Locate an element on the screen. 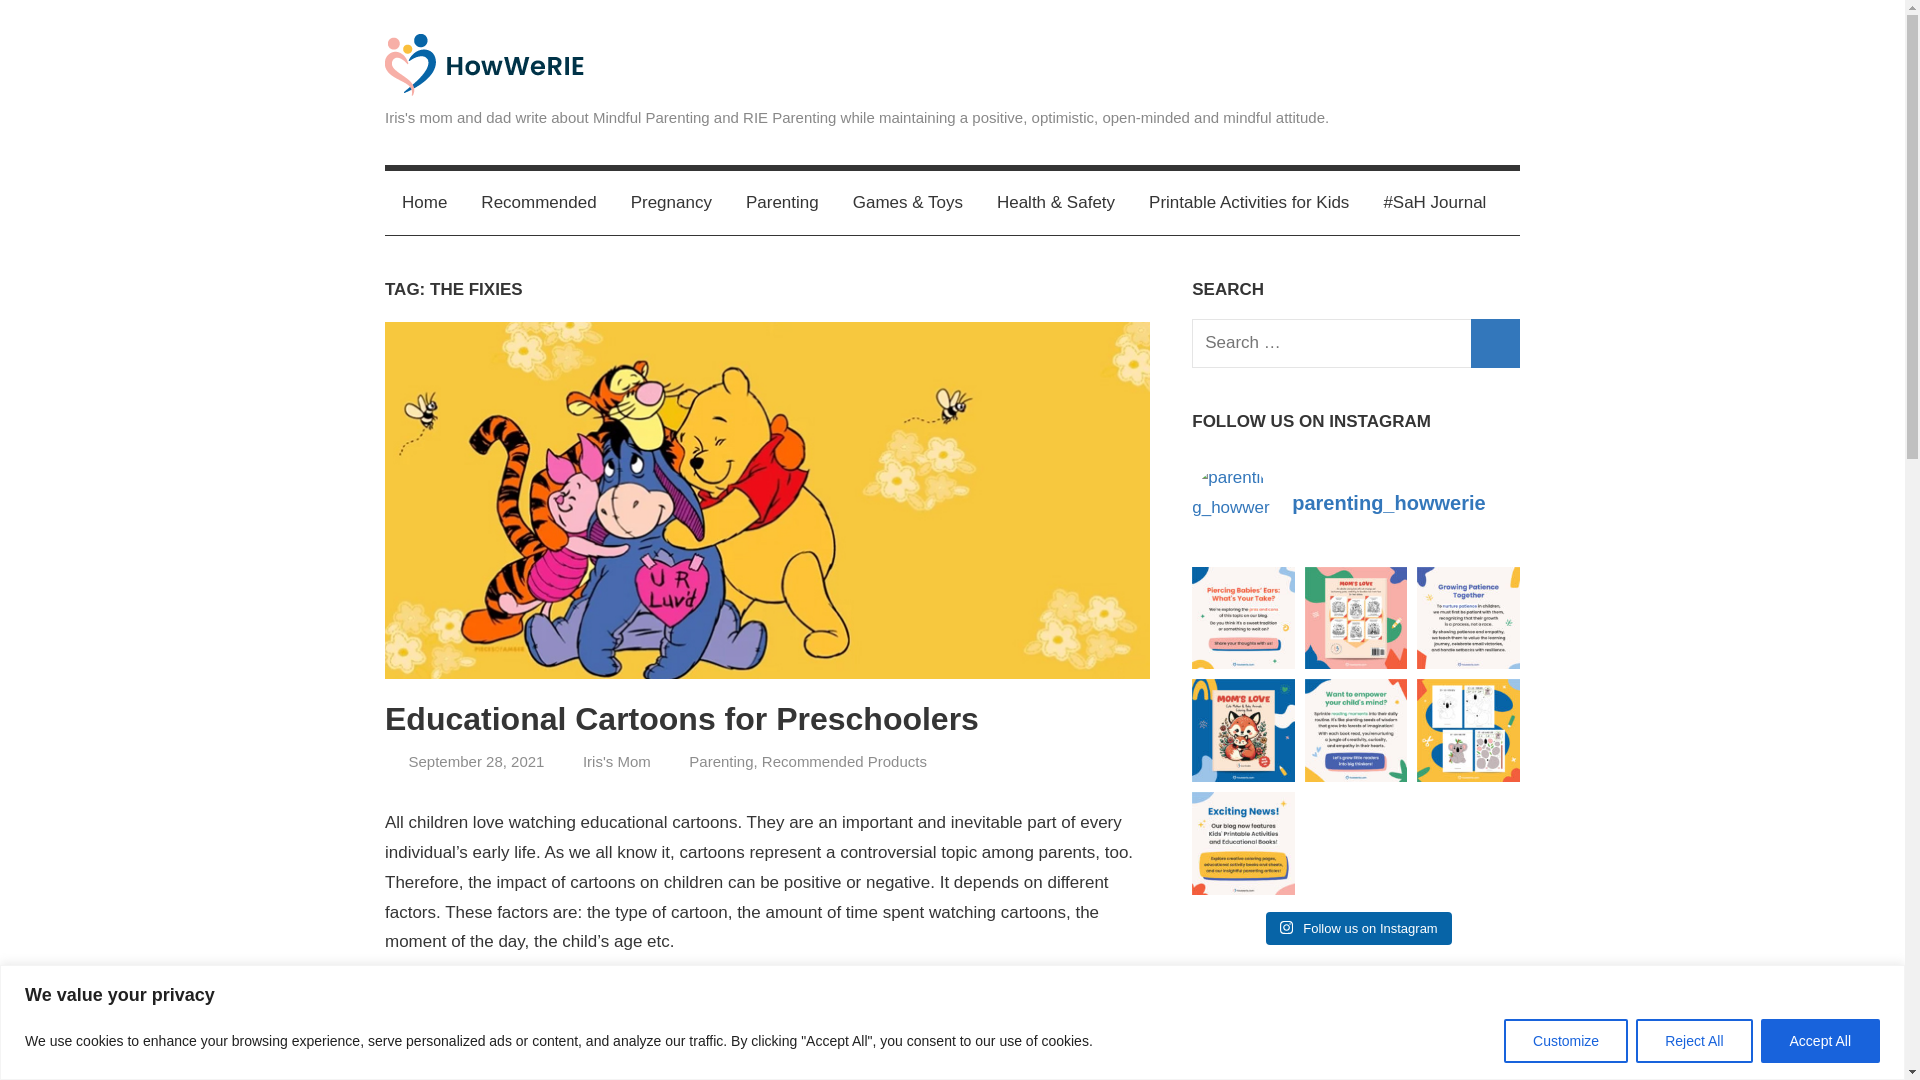  Reject All is located at coordinates (1693, 1040).